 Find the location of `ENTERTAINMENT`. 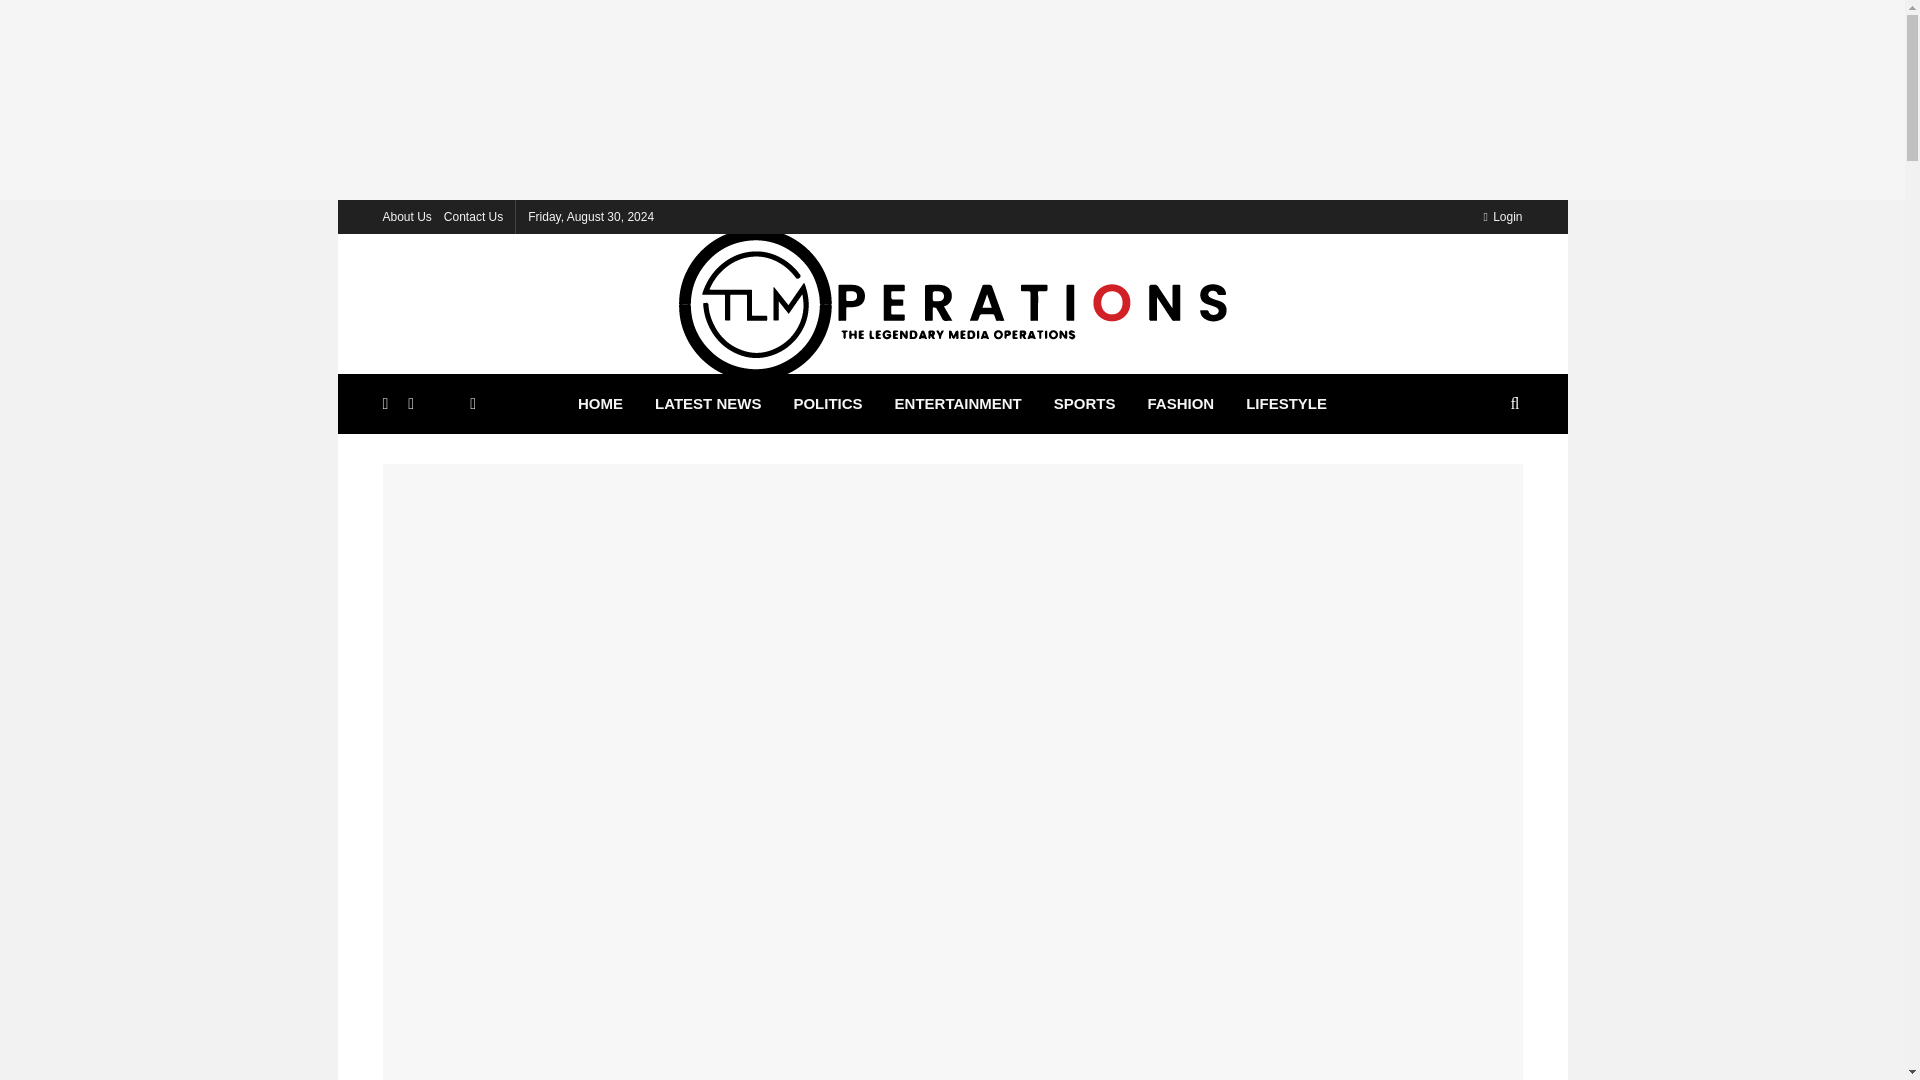

ENTERTAINMENT is located at coordinates (958, 404).